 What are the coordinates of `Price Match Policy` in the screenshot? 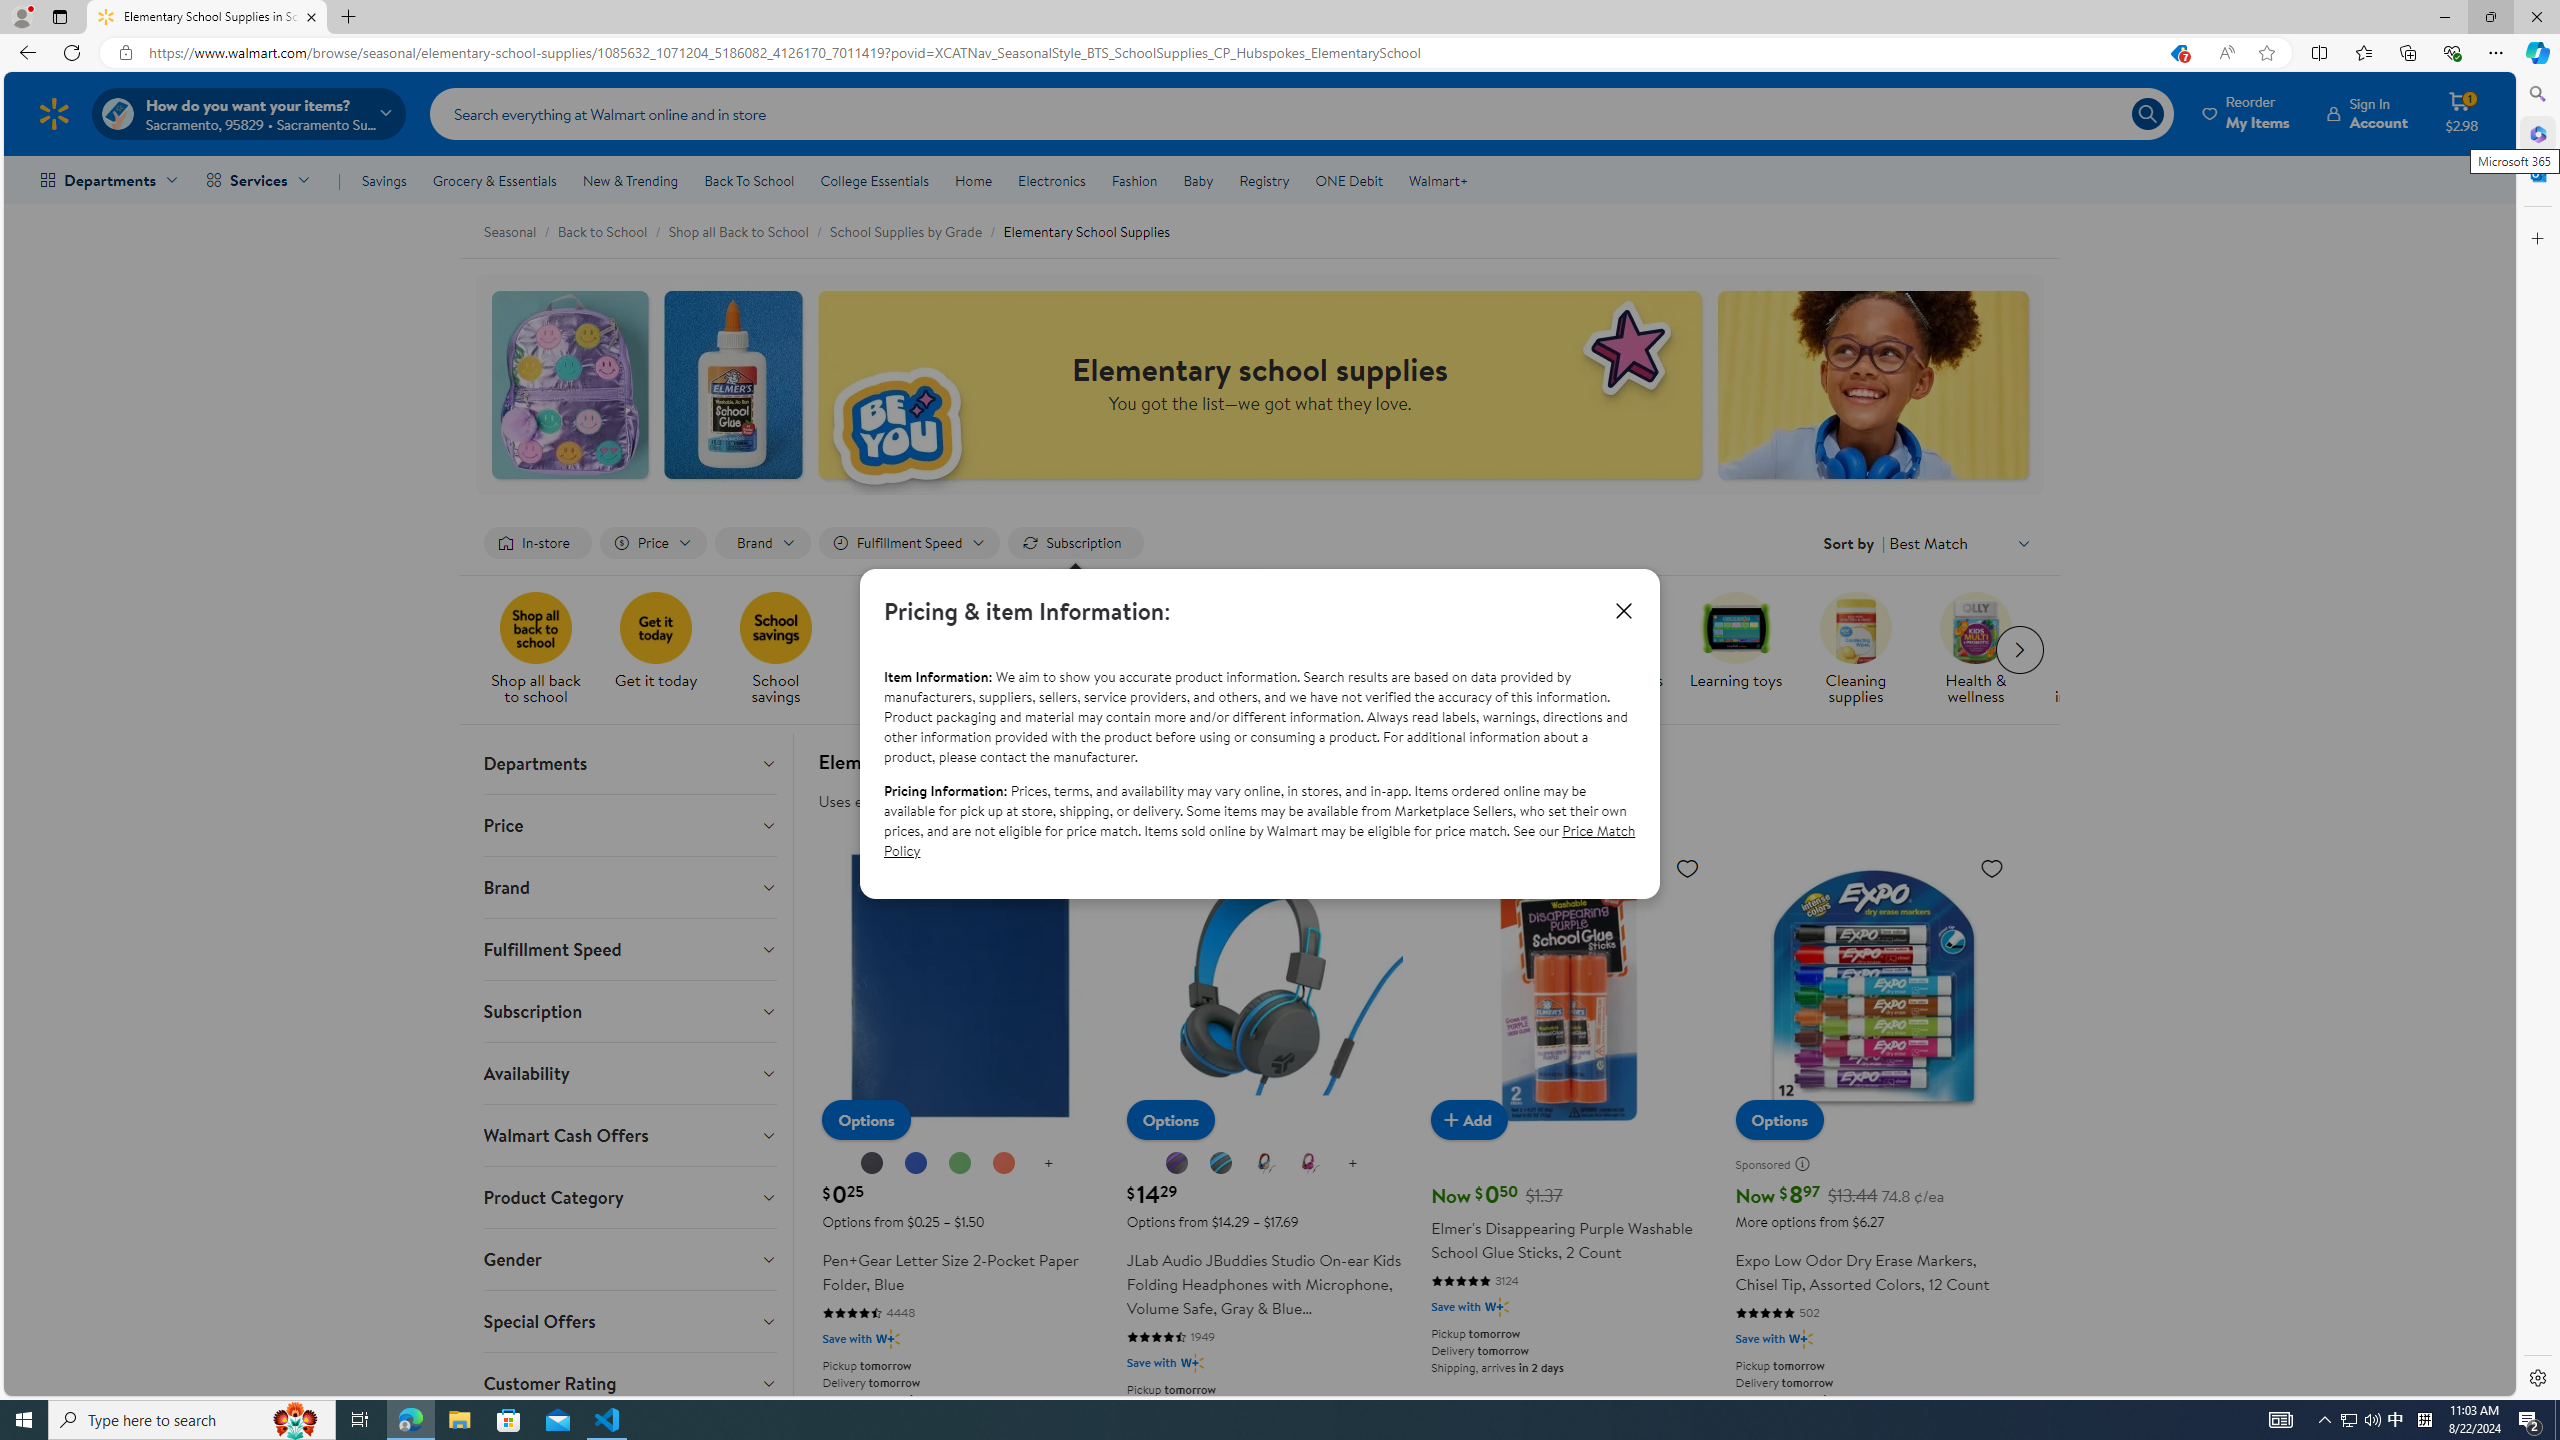 It's located at (1259, 840).